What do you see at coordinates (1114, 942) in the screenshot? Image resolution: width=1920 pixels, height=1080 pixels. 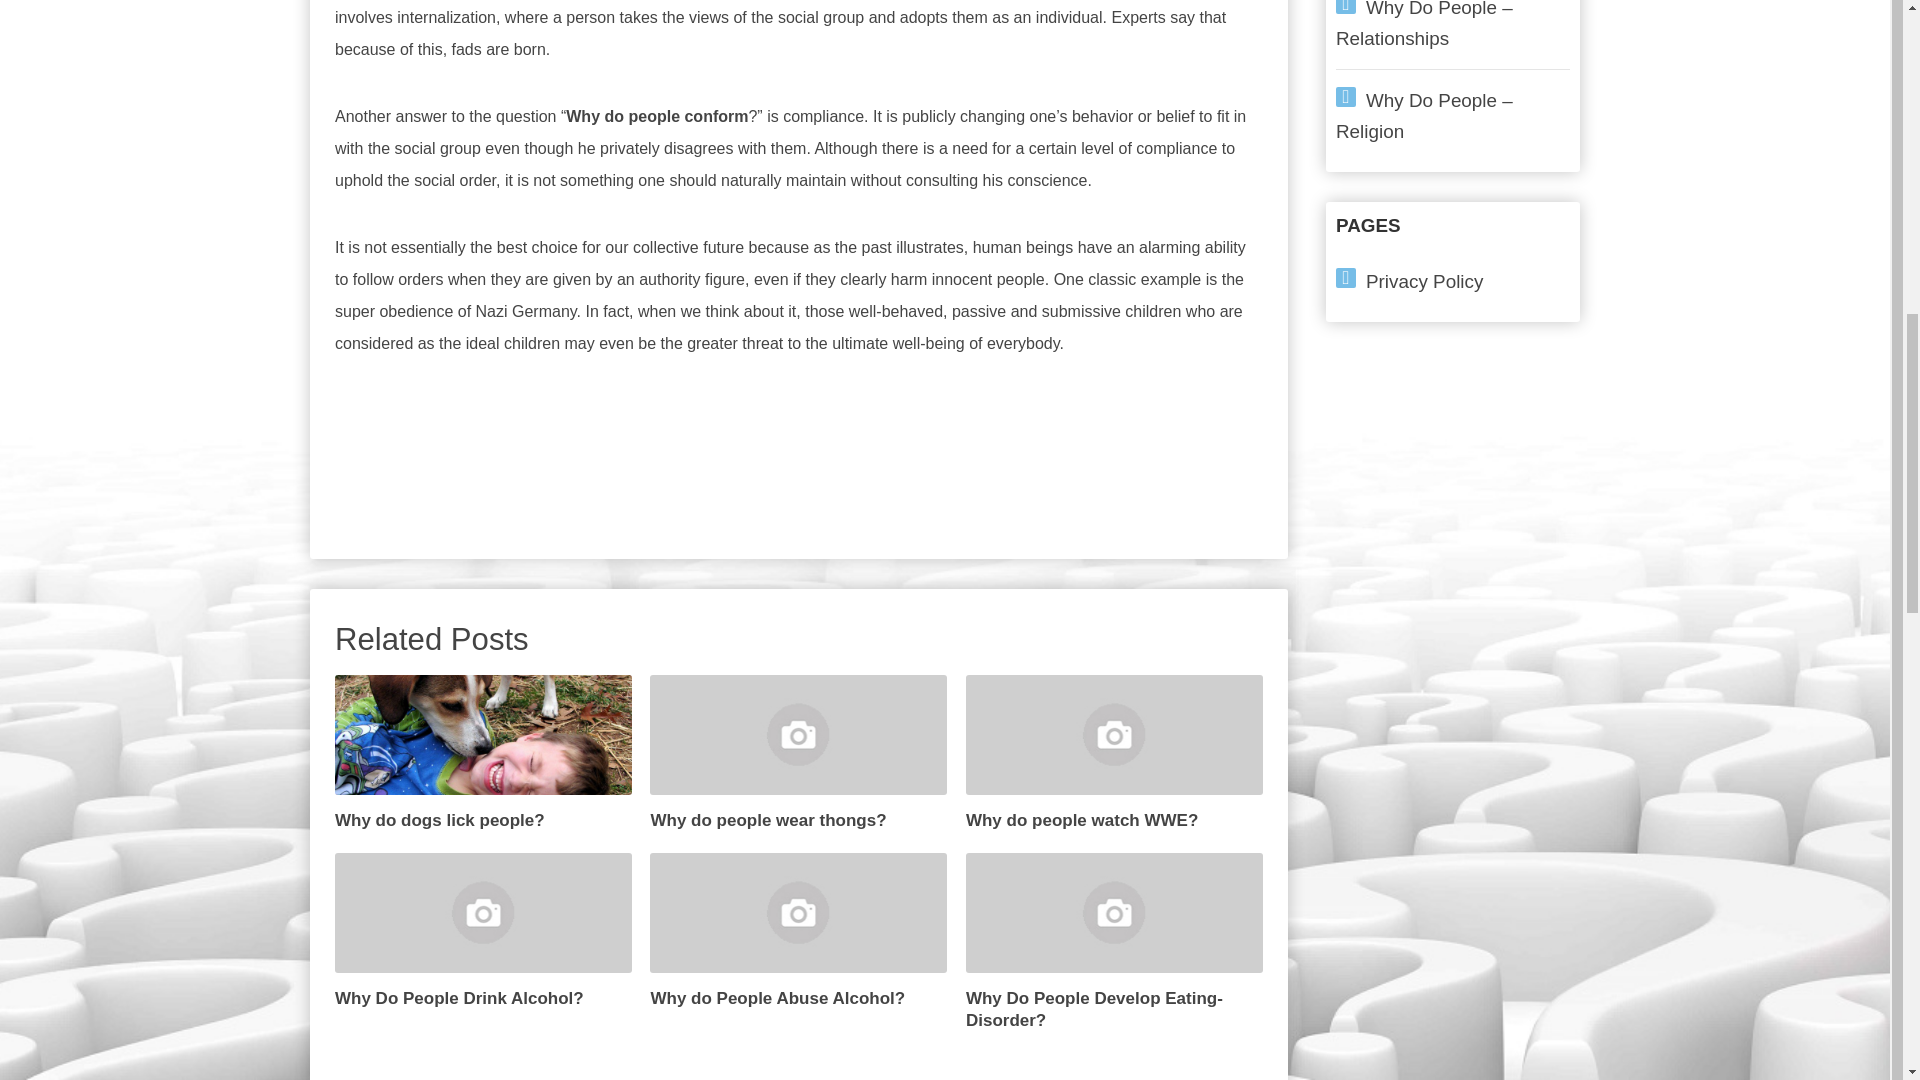 I see `Why Do People Develop Eating-Disorder?` at bounding box center [1114, 942].